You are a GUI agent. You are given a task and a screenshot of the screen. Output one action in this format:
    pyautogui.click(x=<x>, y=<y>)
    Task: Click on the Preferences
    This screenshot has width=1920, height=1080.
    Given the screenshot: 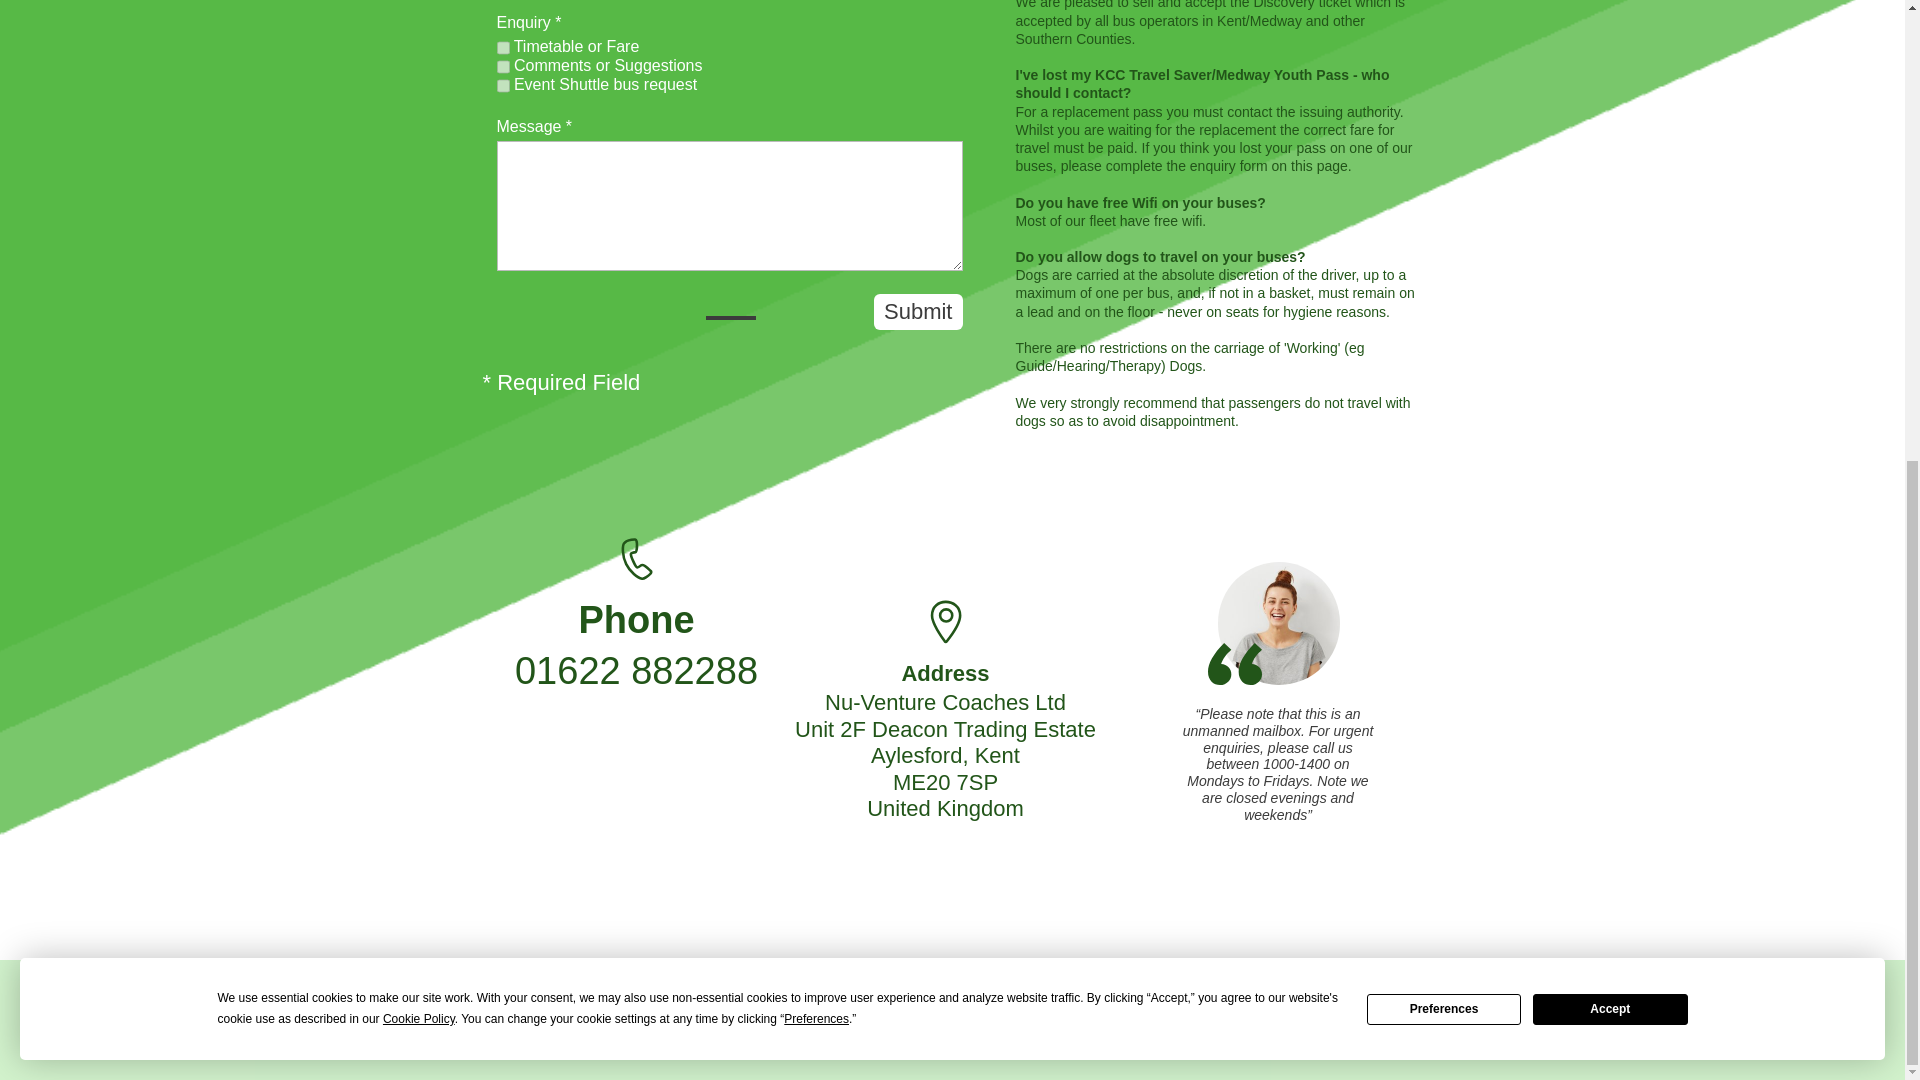 What is the action you would take?
    pyautogui.click(x=1444, y=210)
    